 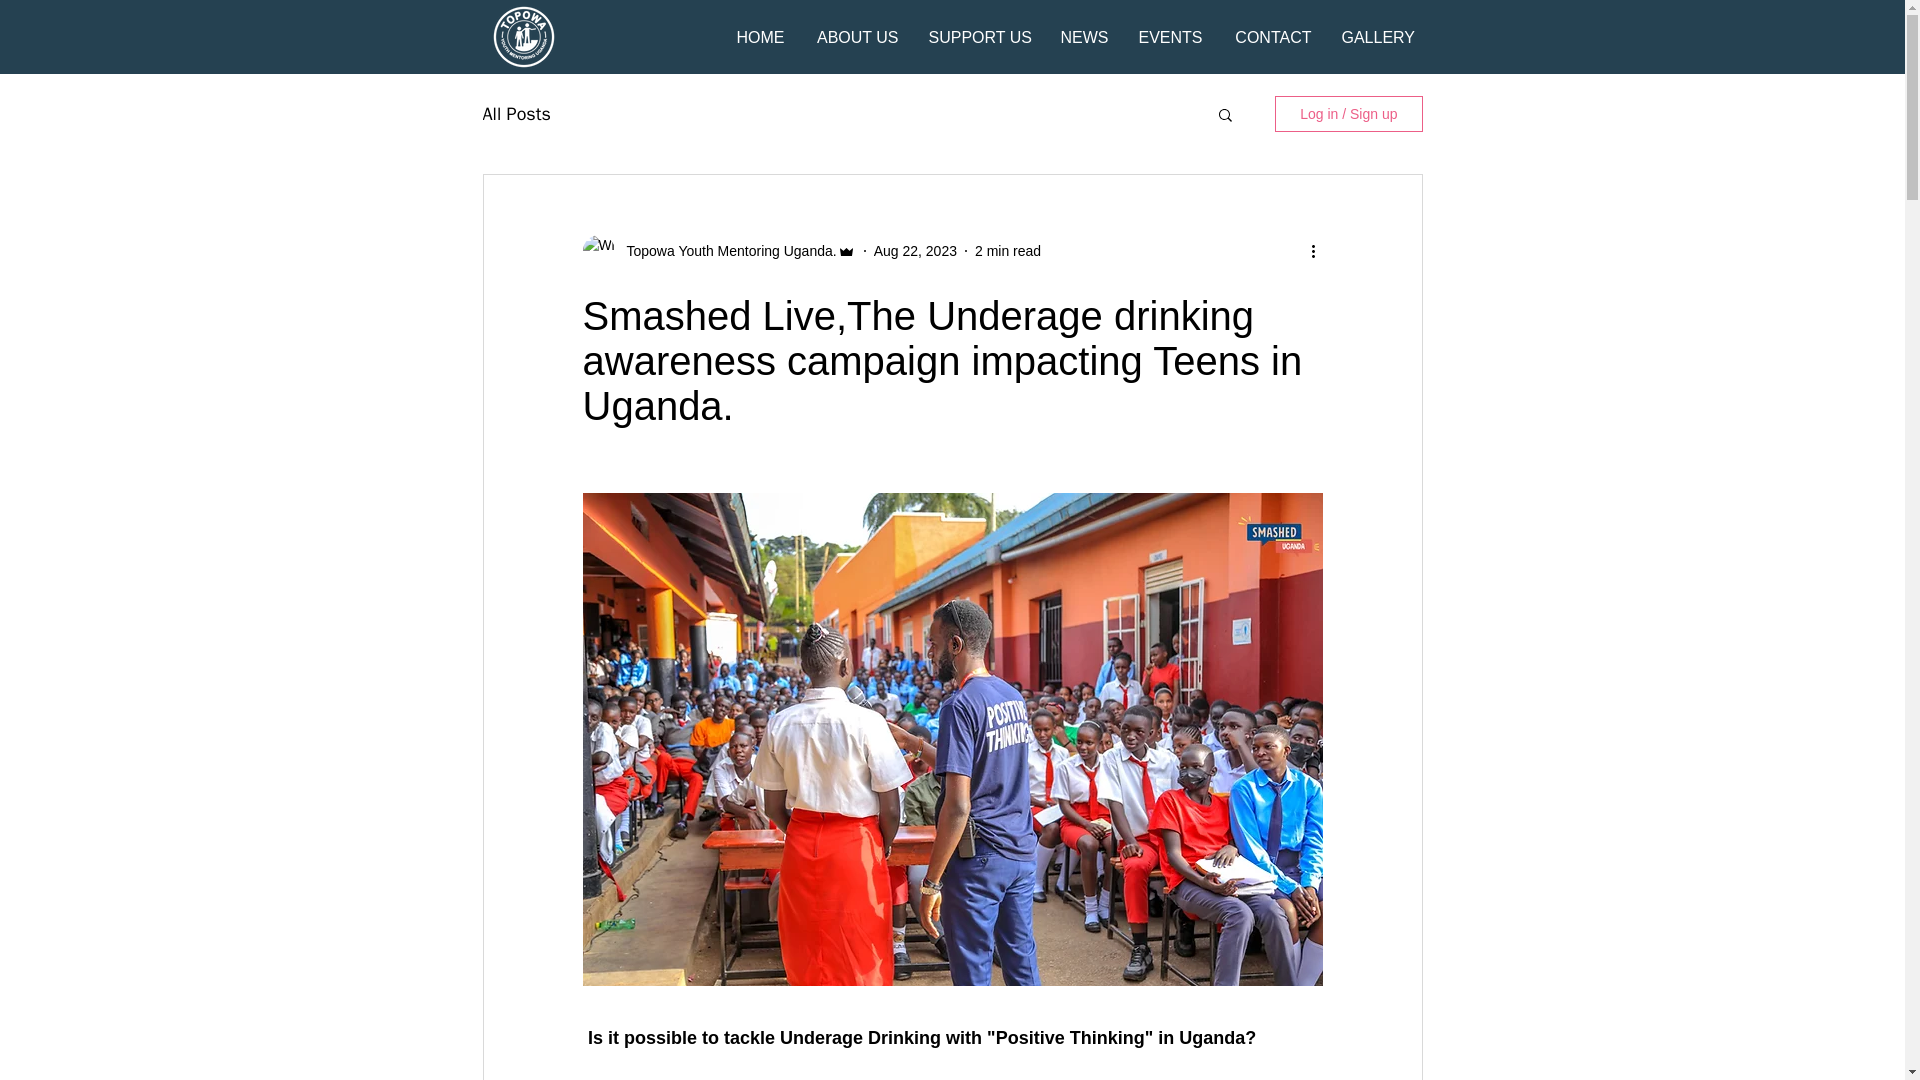 What do you see at coordinates (515, 114) in the screenshot?
I see `All Posts` at bounding box center [515, 114].